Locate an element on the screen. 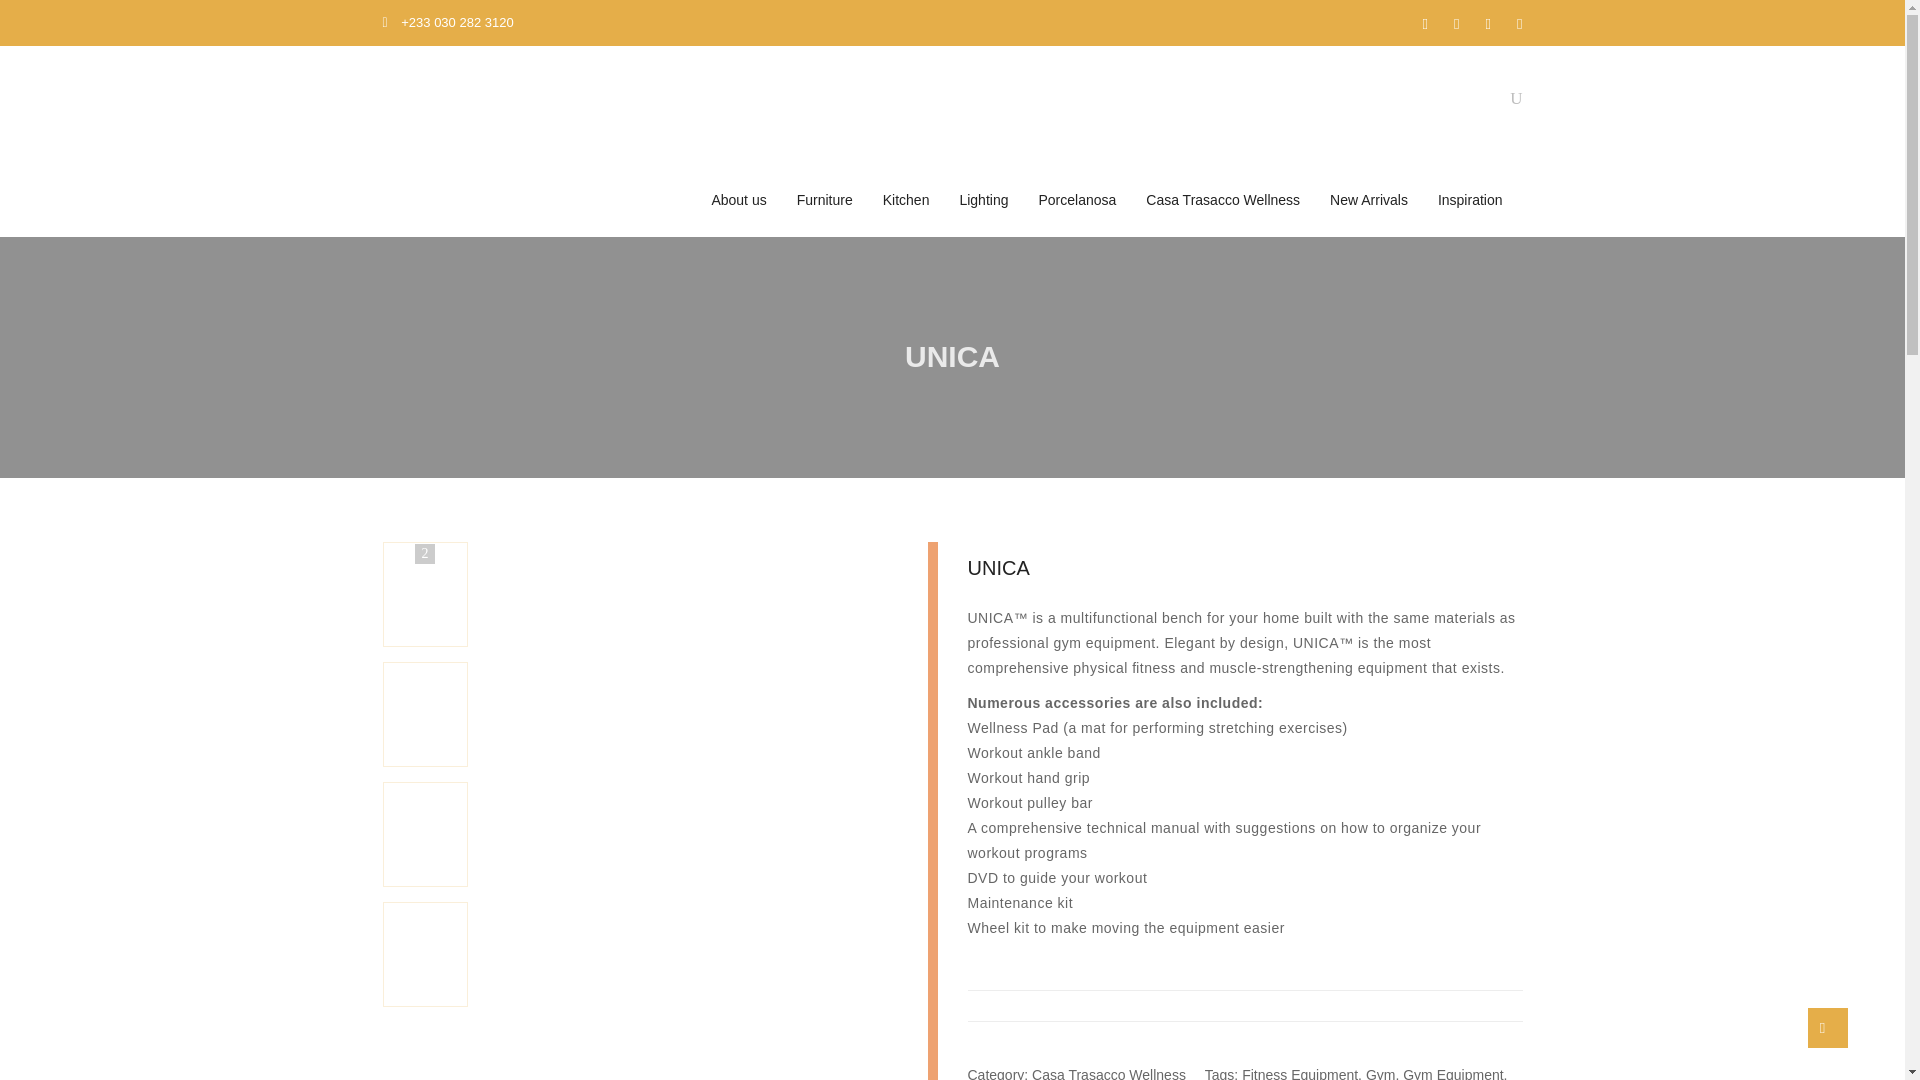 This screenshot has width=1920, height=1080. unica-4 is located at coordinates (534, 978).